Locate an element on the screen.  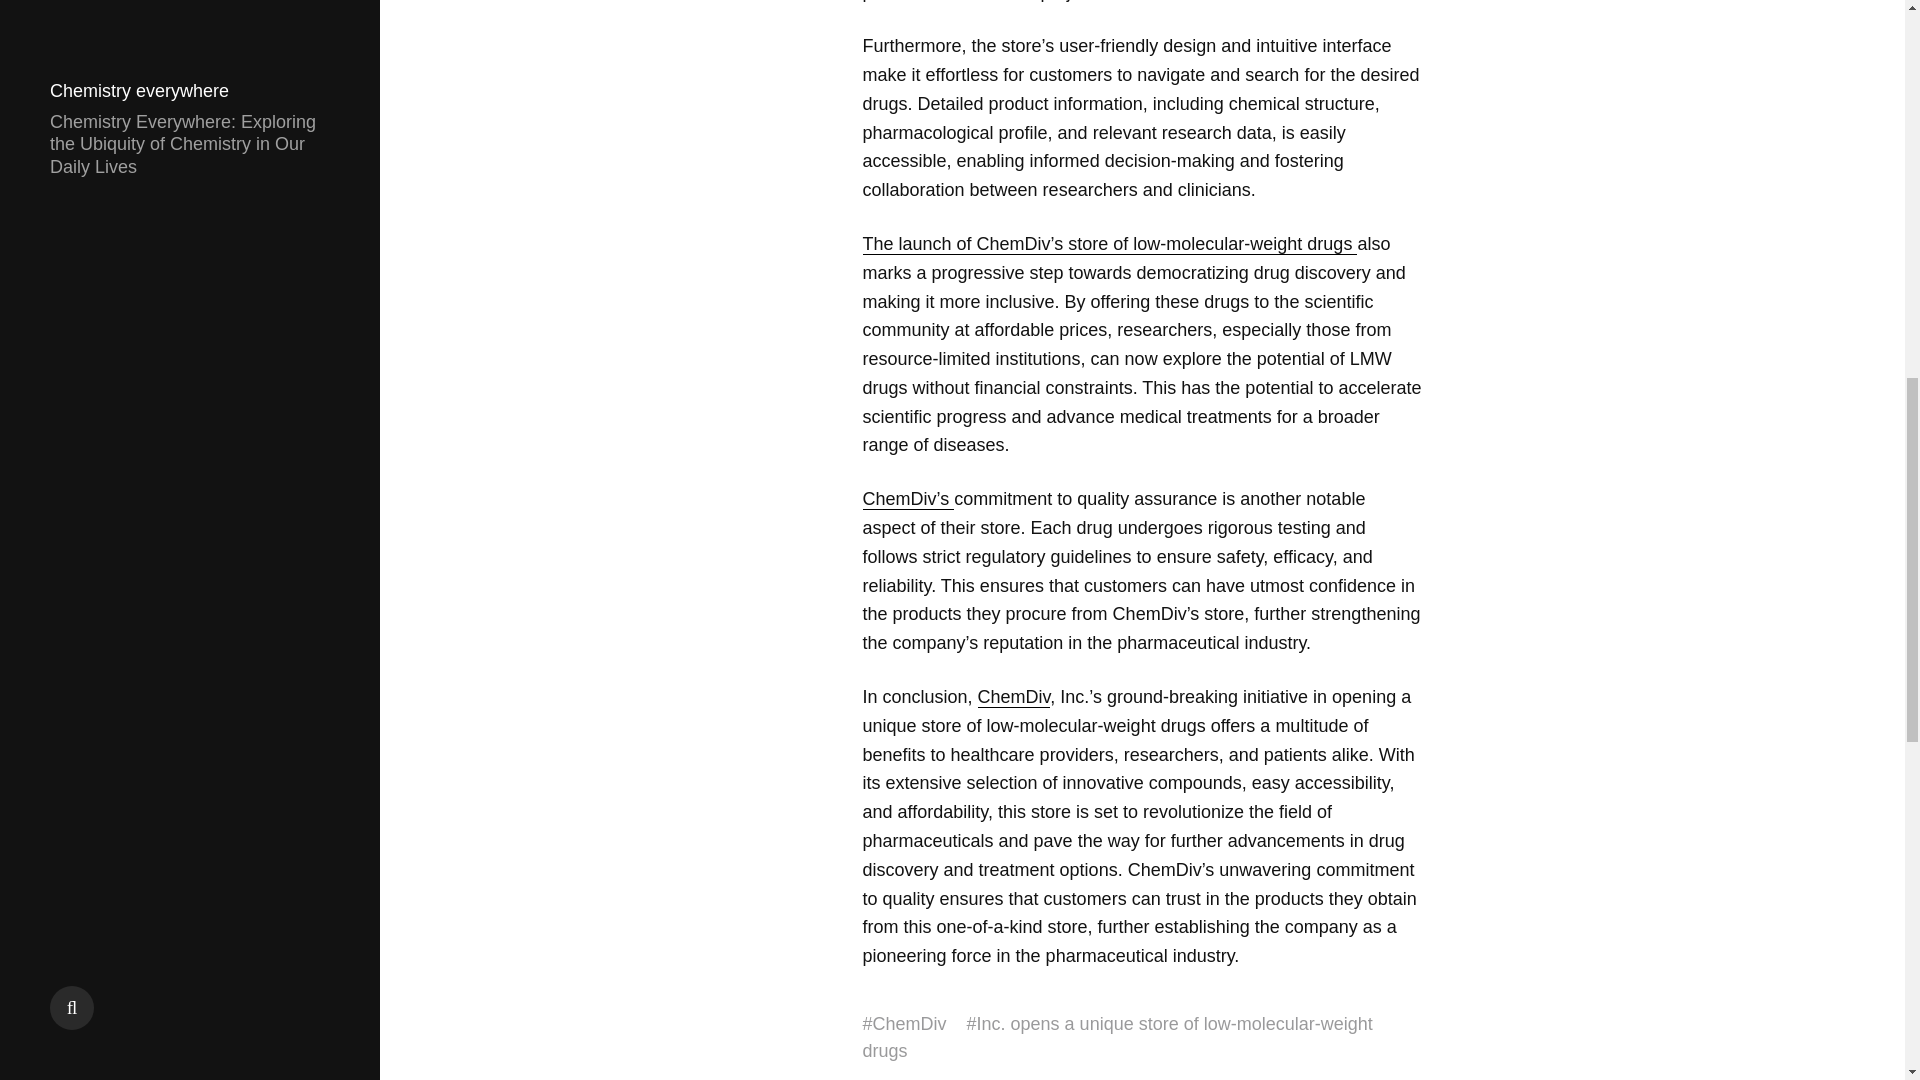
ChemDiv is located at coordinates (1014, 697).